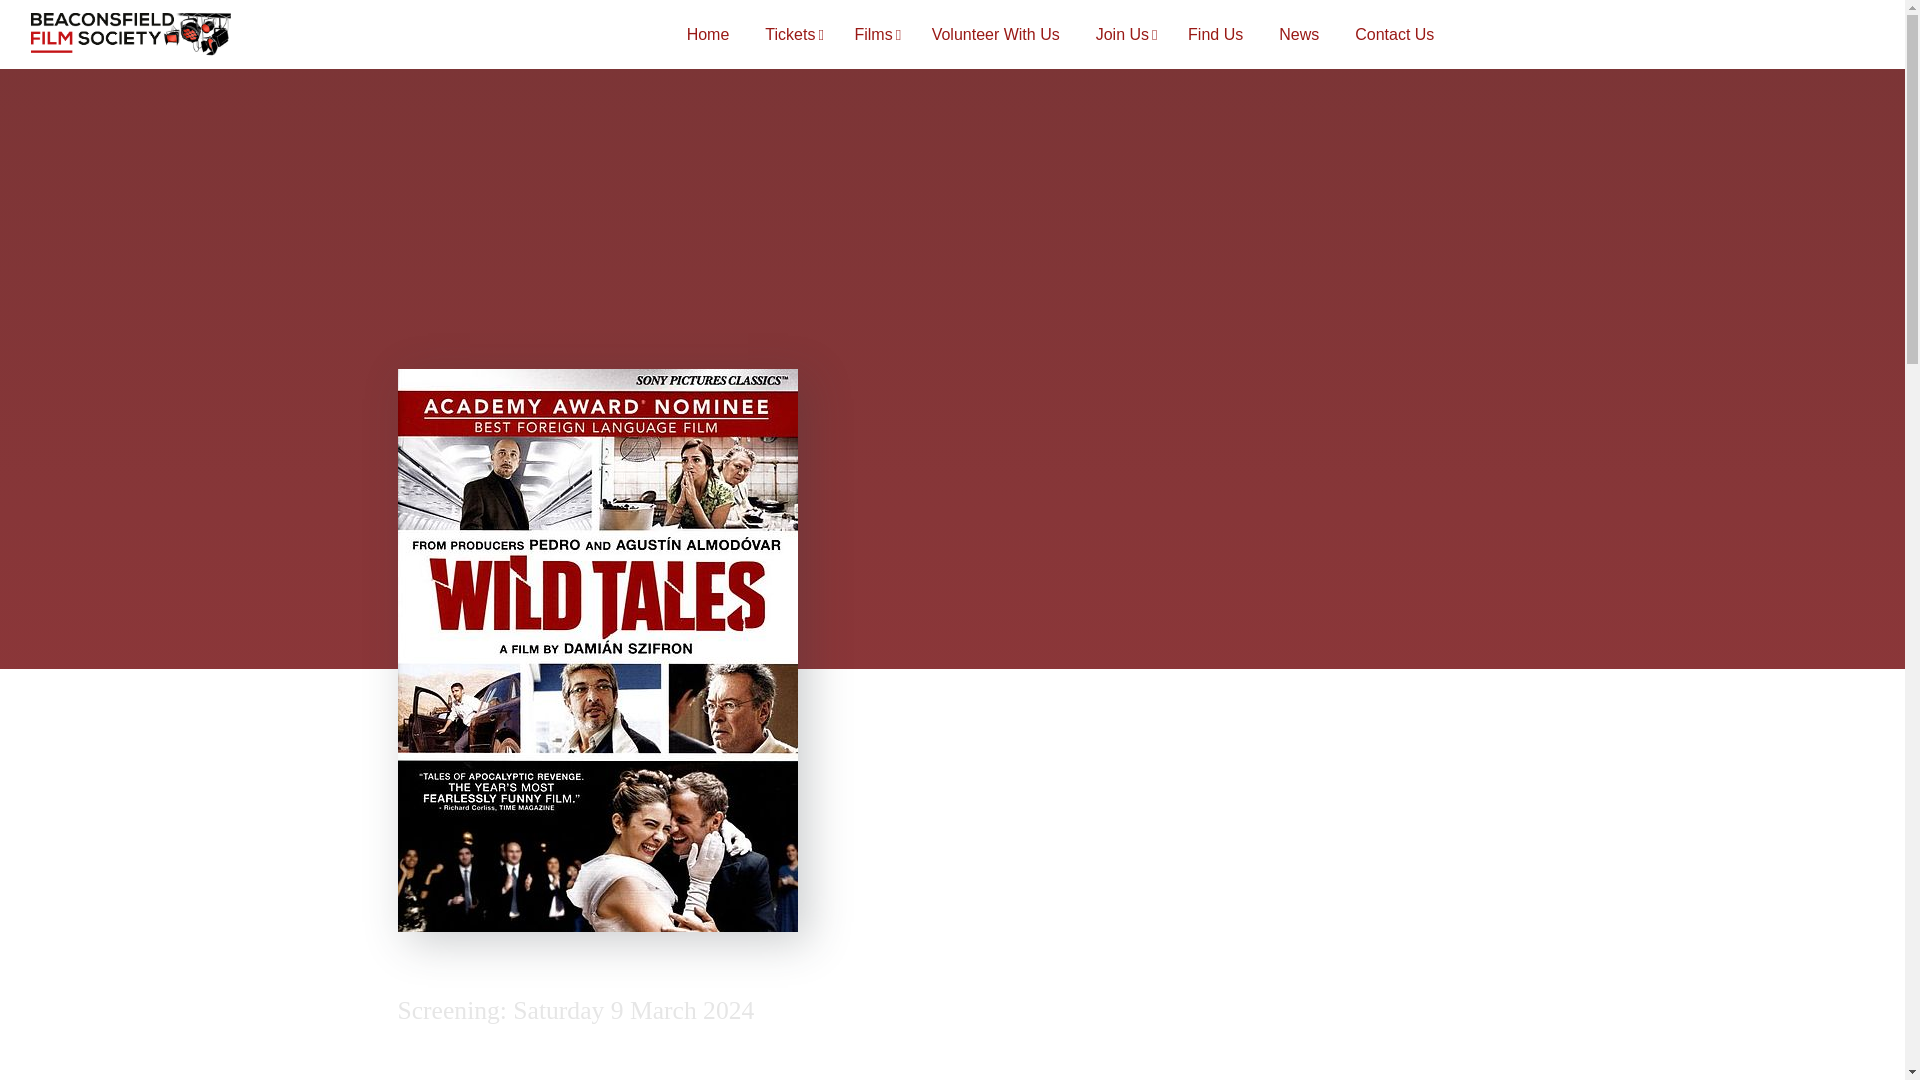  What do you see at coordinates (1394, 35) in the screenshot?
I see `Contact Us` at bounding box center [1394, 35].